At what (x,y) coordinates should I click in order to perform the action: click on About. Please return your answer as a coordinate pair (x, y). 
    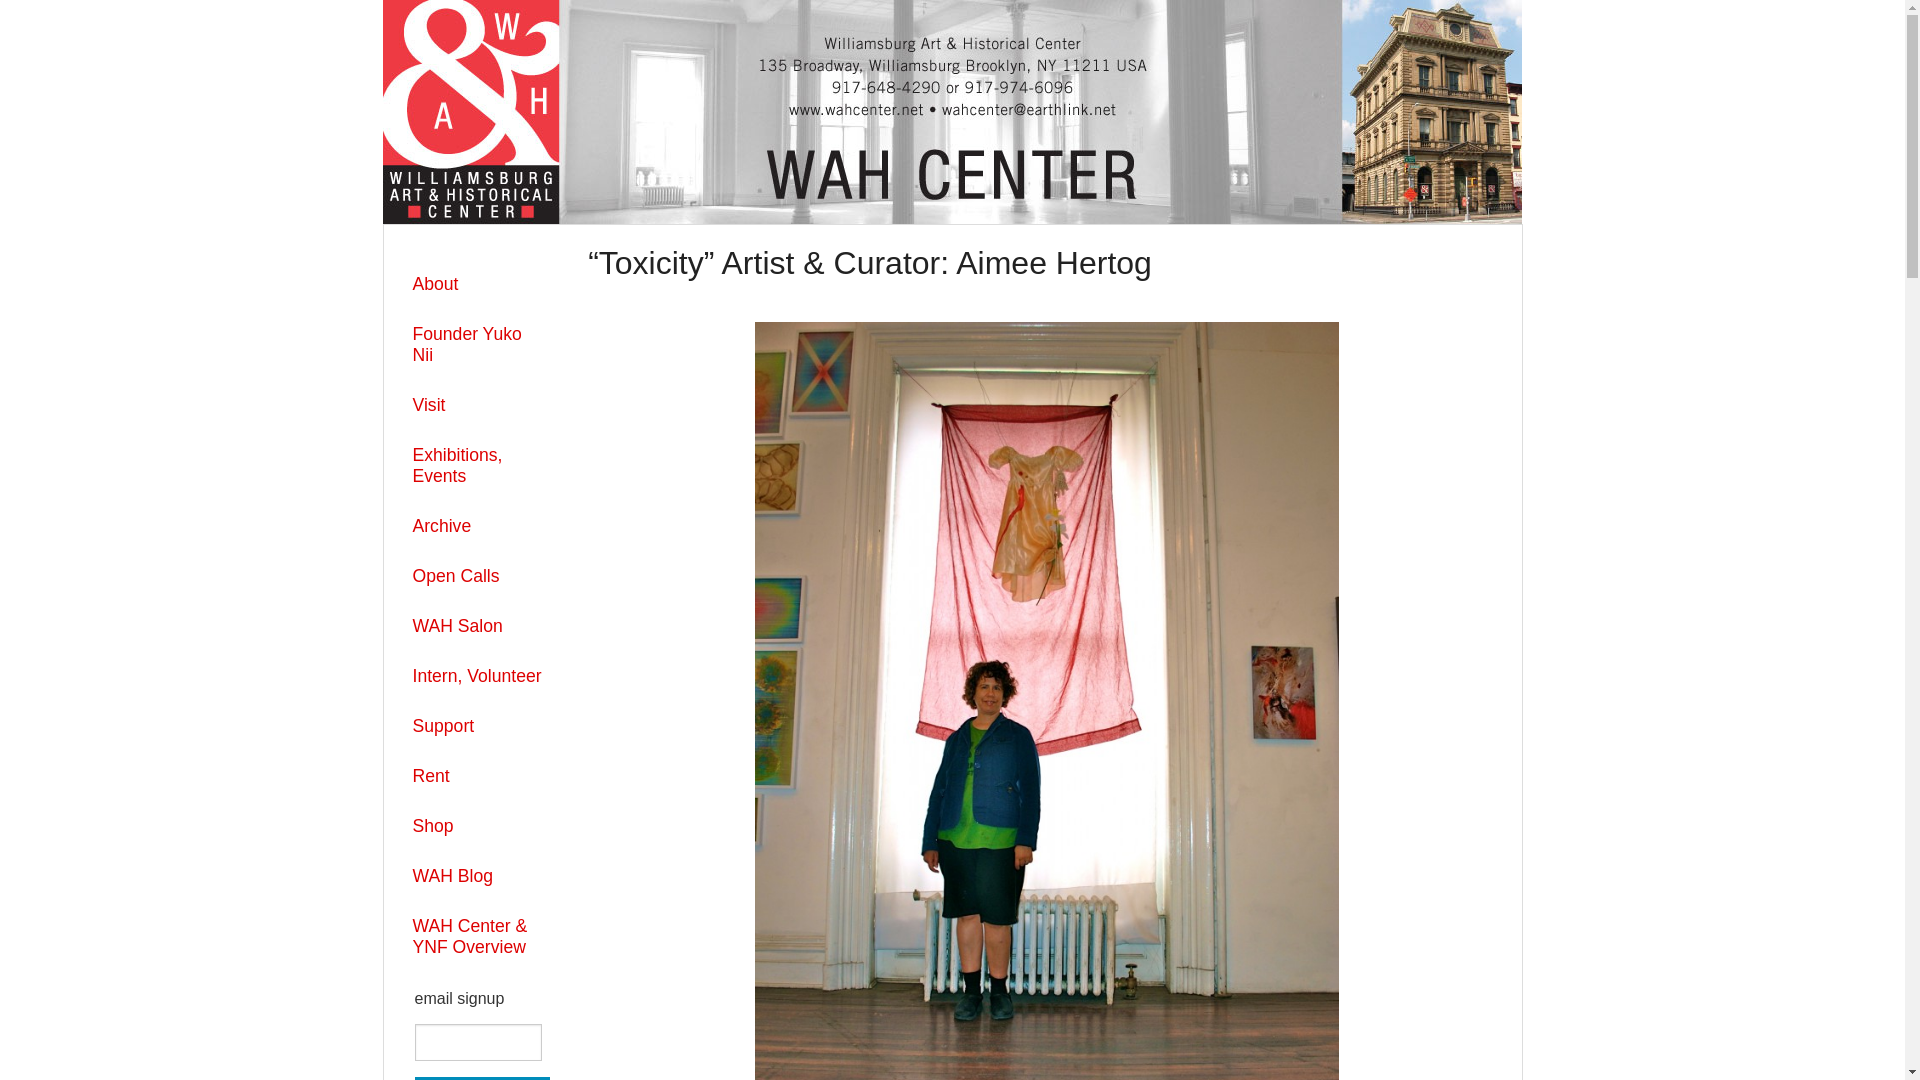
    Looking at the image, I should click on (478, 284).